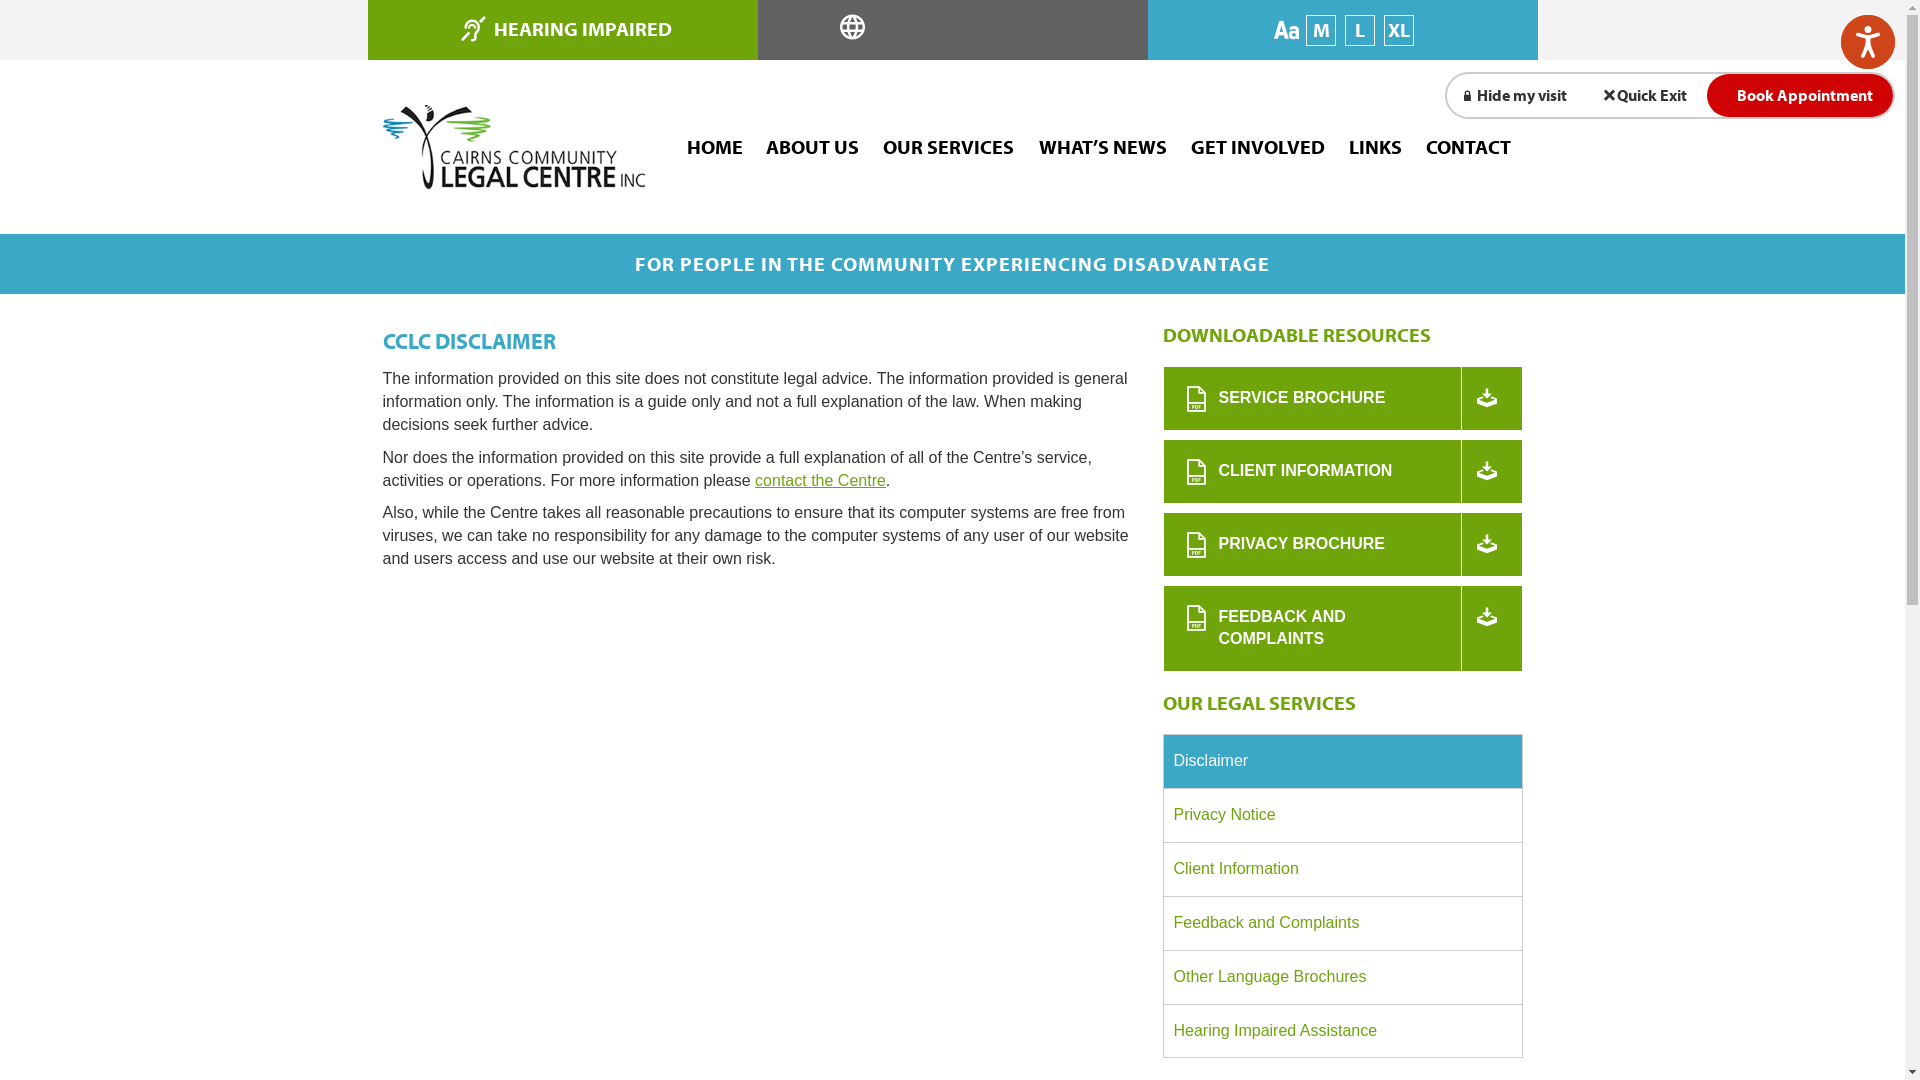 This screenshot has height=1080, width=1920. What do you see at coordinates (1343, 816) in the screenshot?
I see `Privacy Notice` at bounding box center [1343, 816].